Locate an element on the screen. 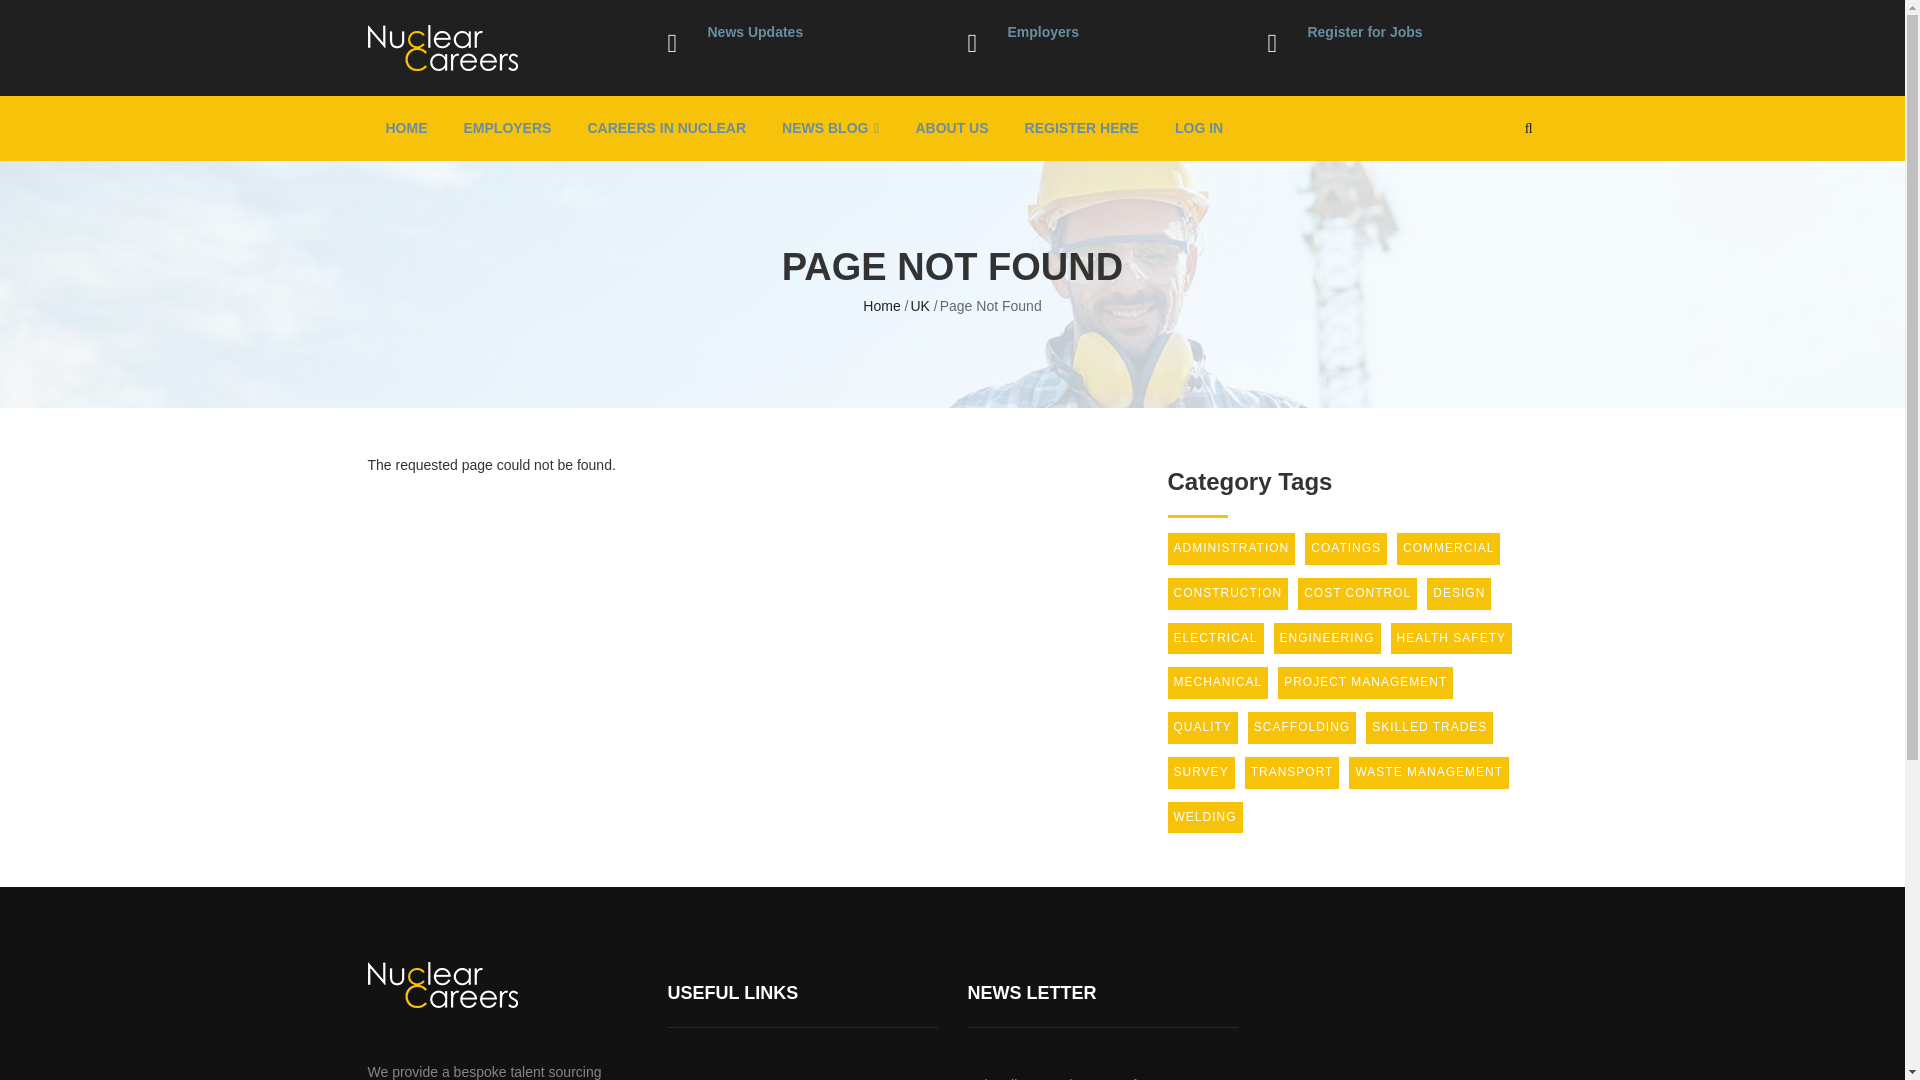 This screenshot has width=1920, height=1080. CONSTRUCTION is located at coordinates (1228, 594).